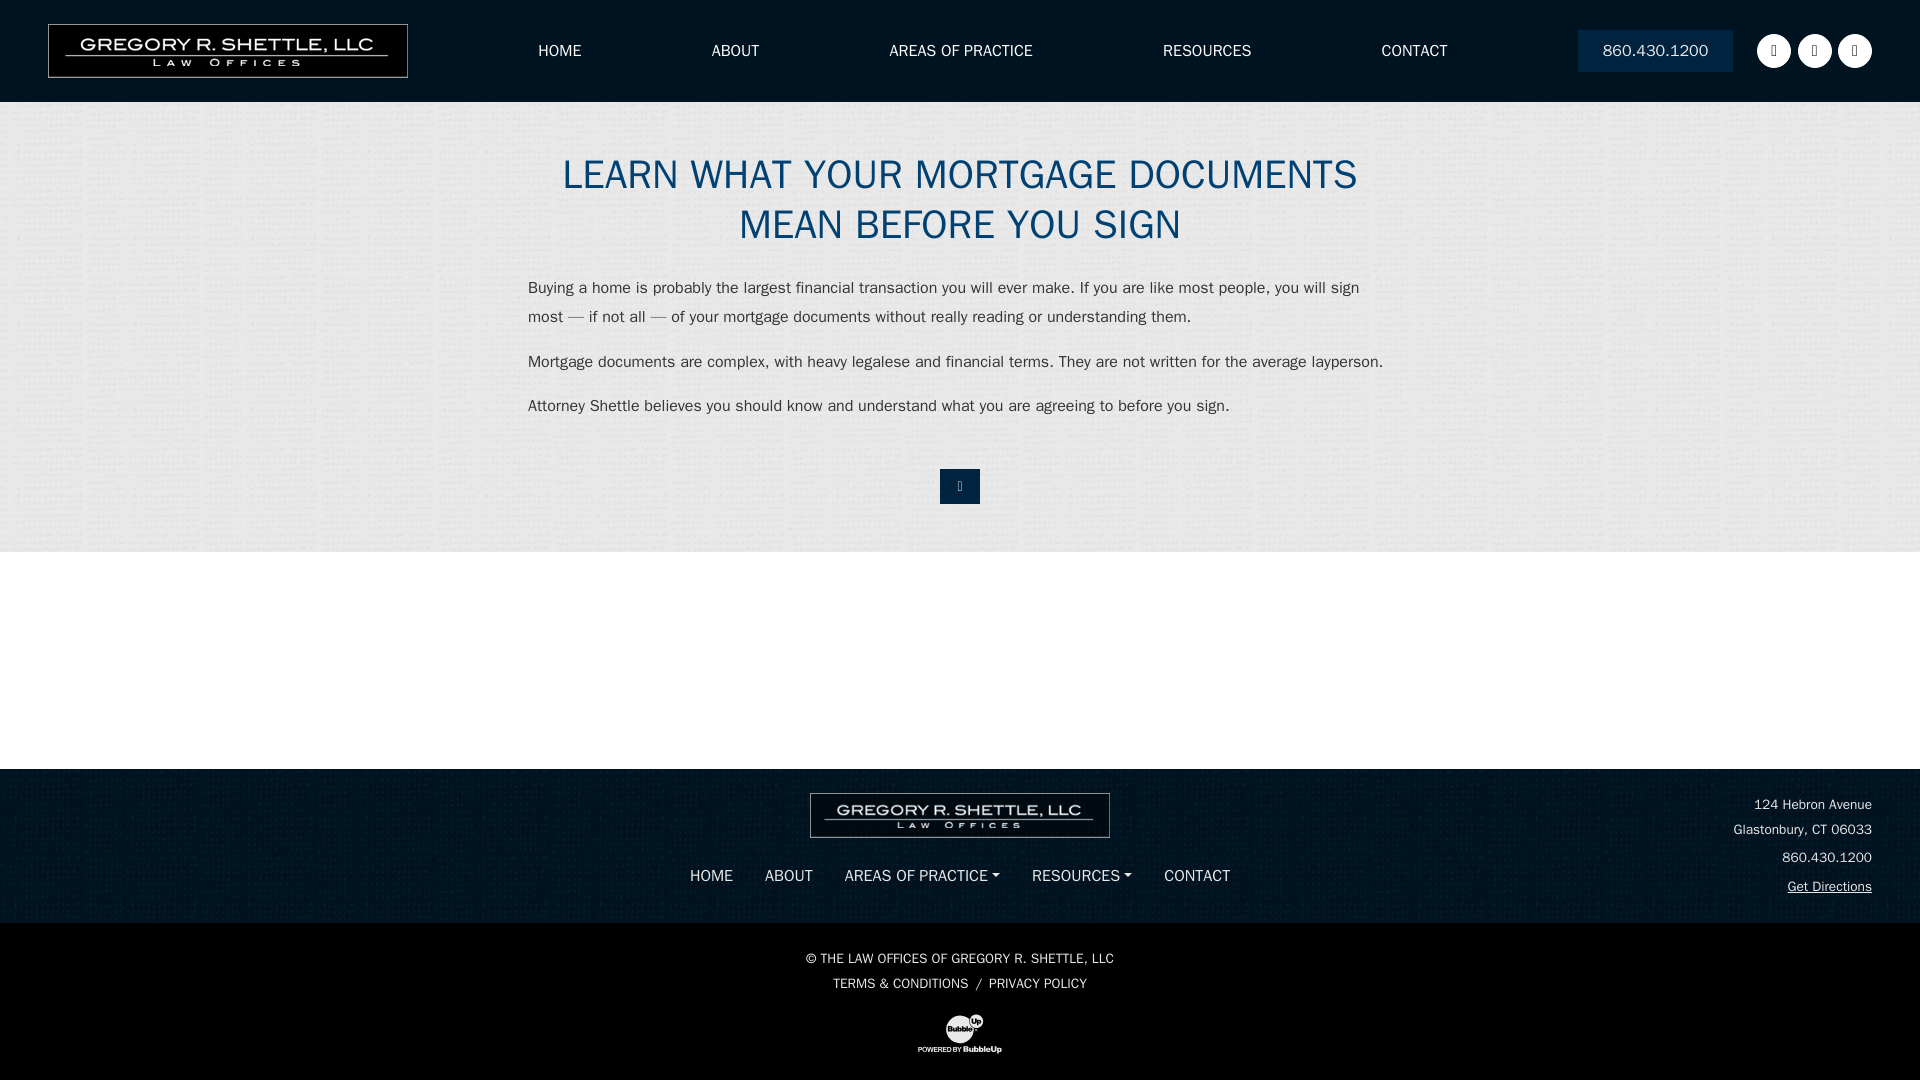 This screenshot has width=1920, height=1080. What do you see at coordinates (1826, 857) in the screenshot?
I see `860.430.1200` at bounding box center [1826, 857].